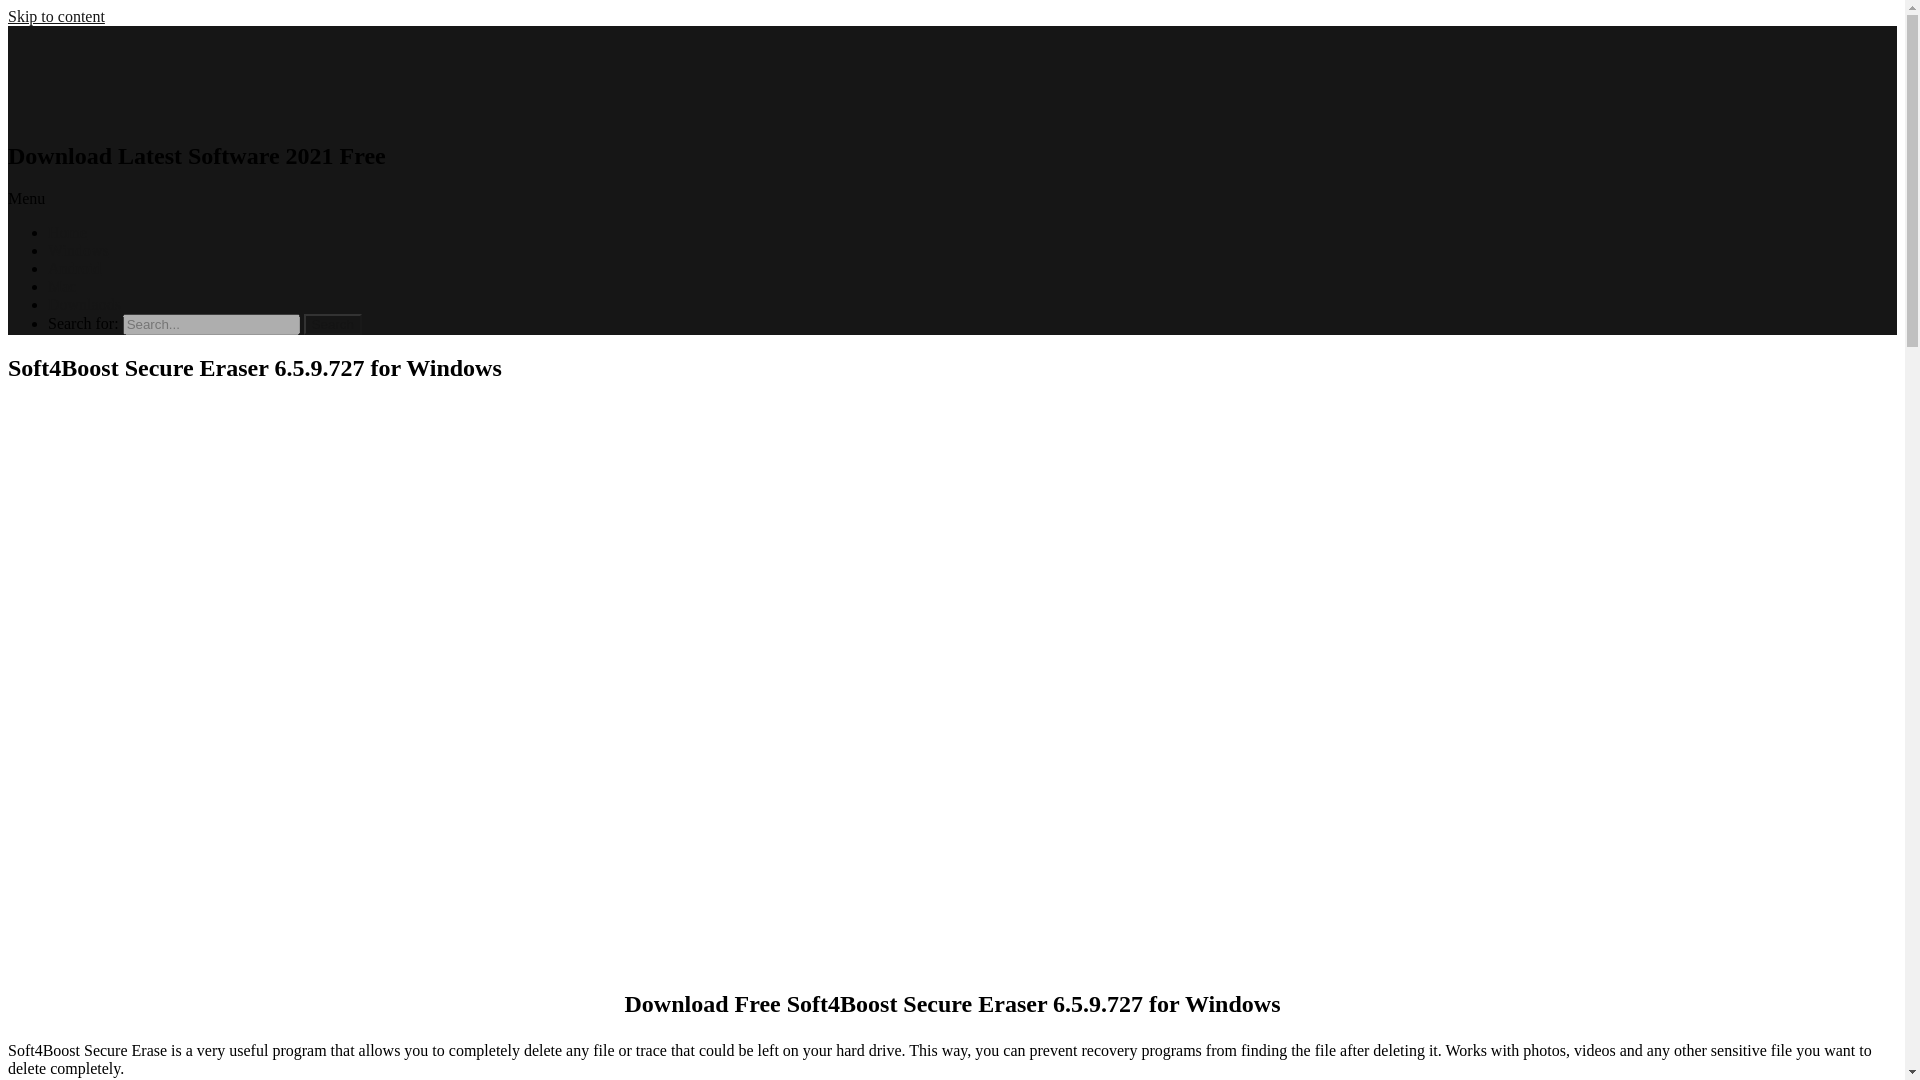 Image resolution: width=1920 pixels, height=1080 pixels. Describe the element at coordinates (67, 232) in the screenshot. I see `Home` at that location.